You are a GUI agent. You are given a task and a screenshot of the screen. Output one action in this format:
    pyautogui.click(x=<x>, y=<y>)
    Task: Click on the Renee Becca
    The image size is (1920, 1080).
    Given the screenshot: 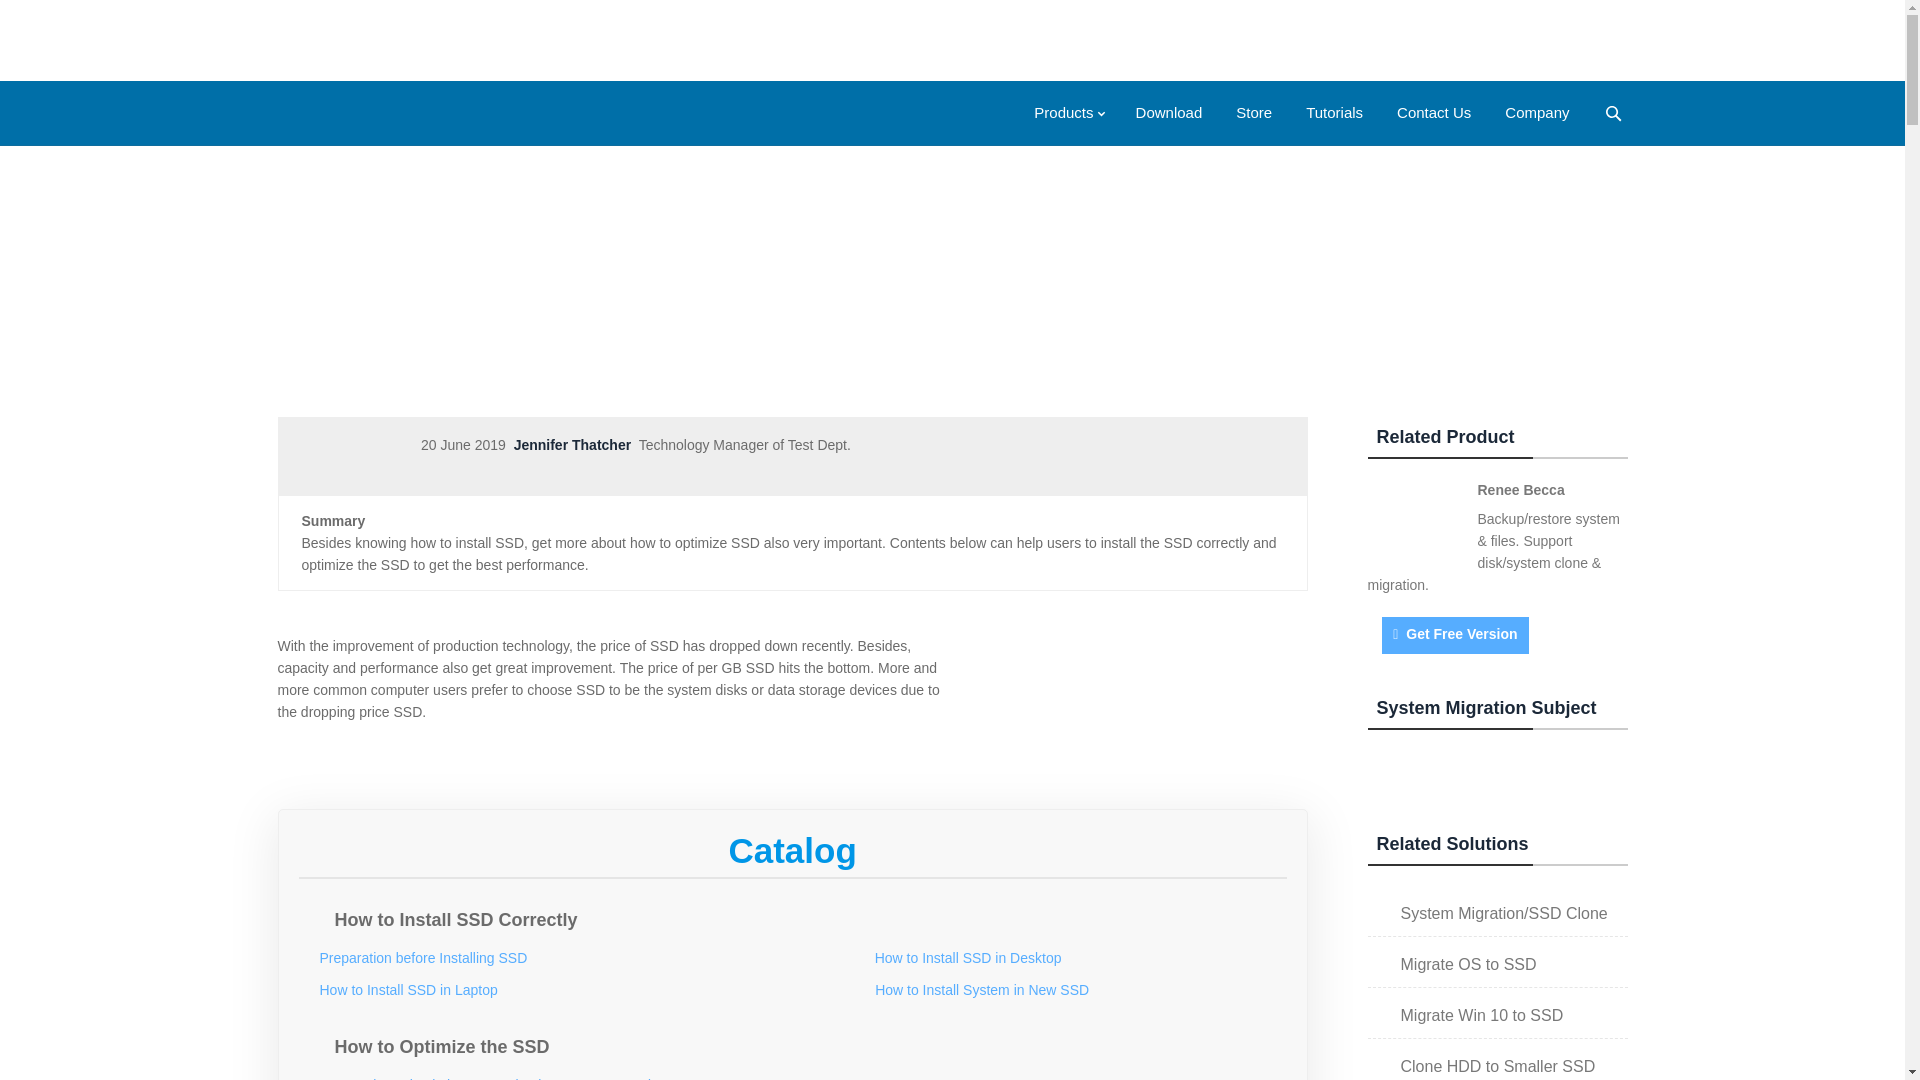 What is the action you would take?
    pyautogui.click(x=1521, y=489)
    